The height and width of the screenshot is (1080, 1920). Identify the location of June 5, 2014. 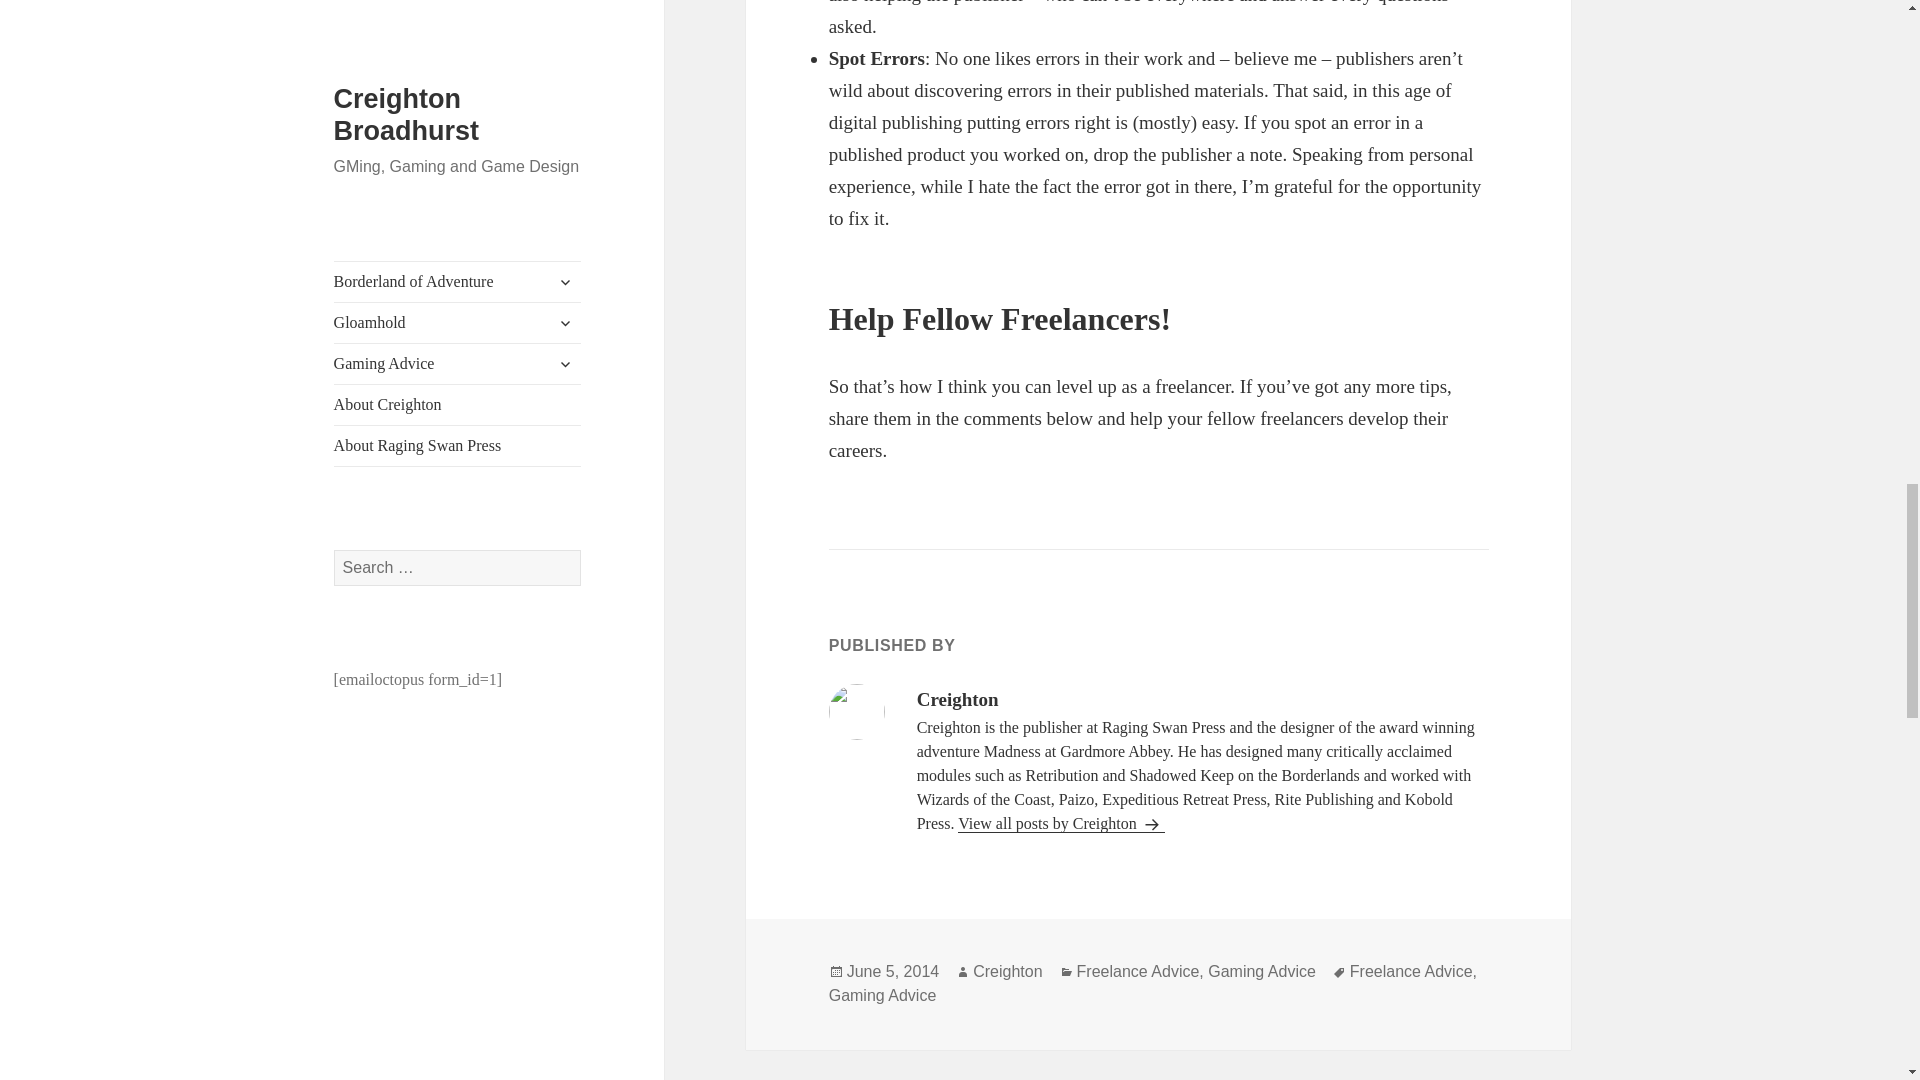
(893, 972).